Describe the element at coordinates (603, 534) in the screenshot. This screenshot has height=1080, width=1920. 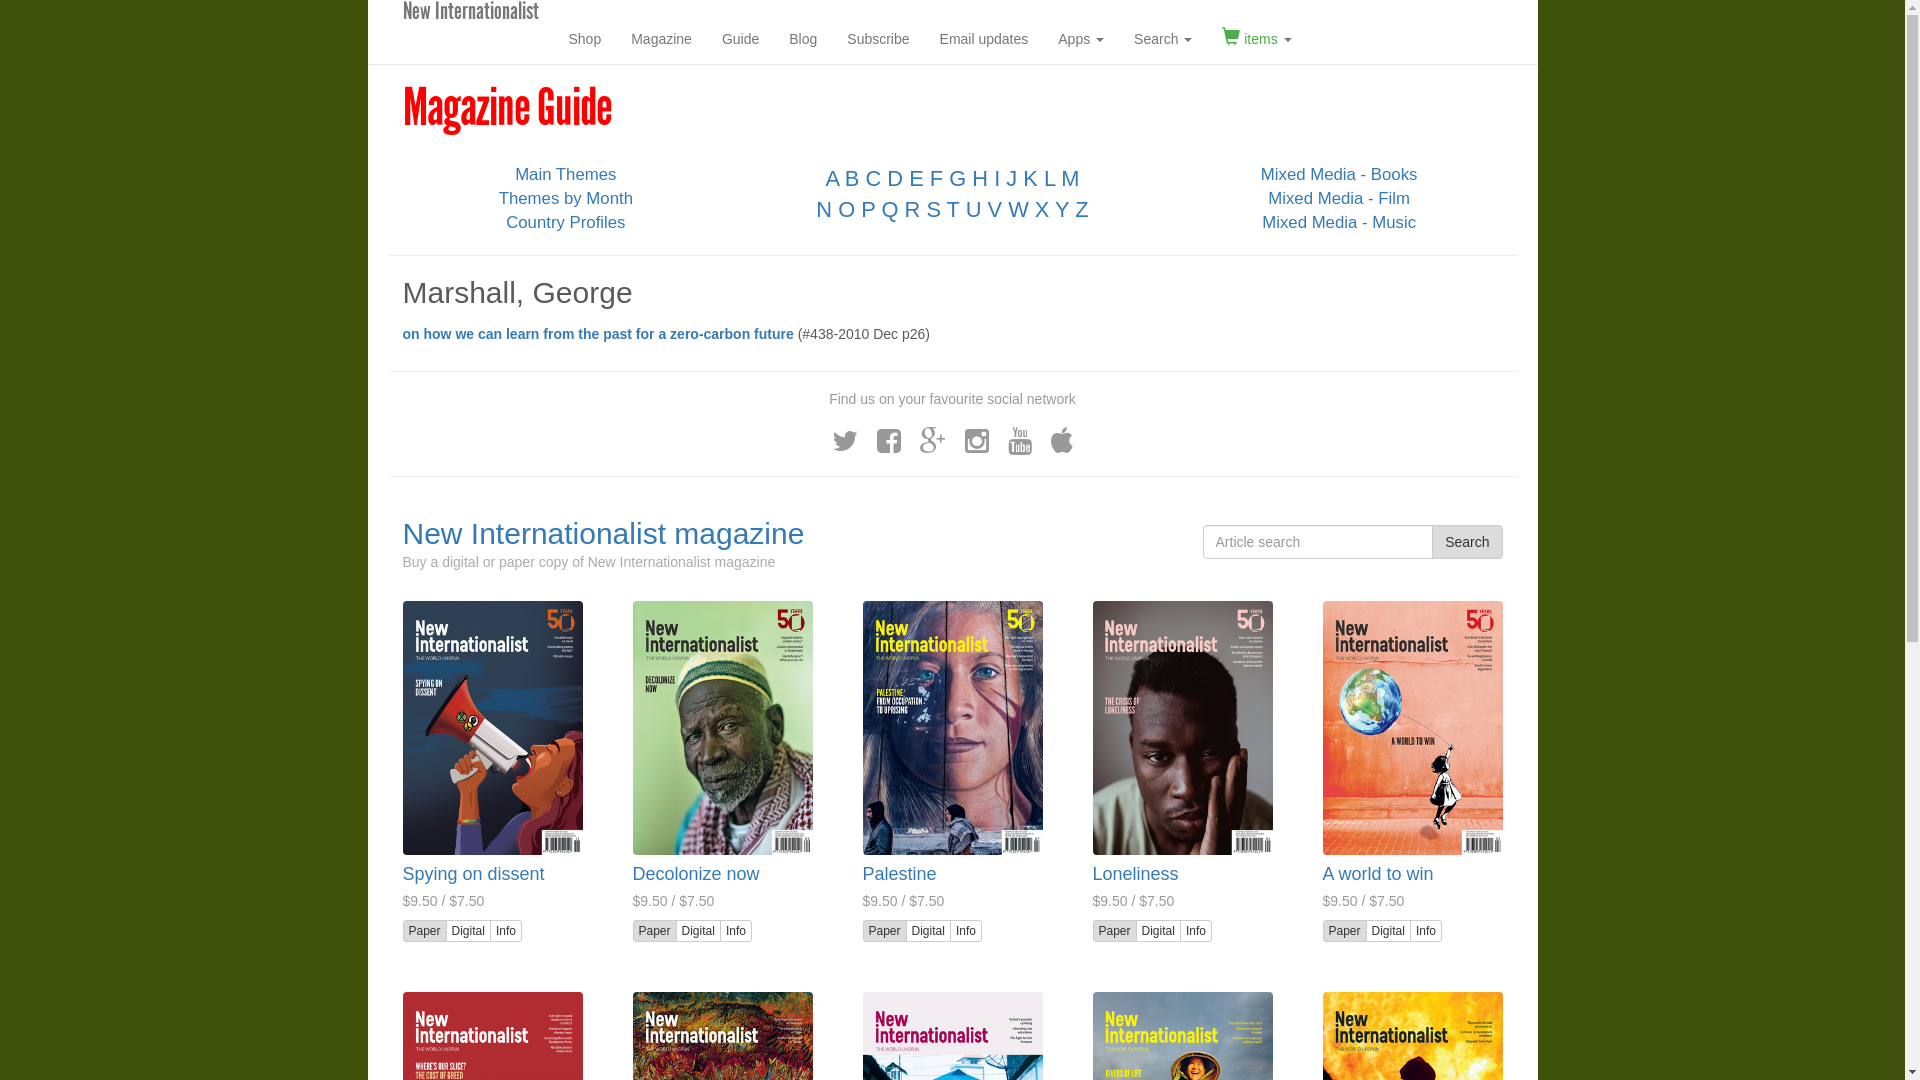
I see `New Internationalist magazine` at that location.